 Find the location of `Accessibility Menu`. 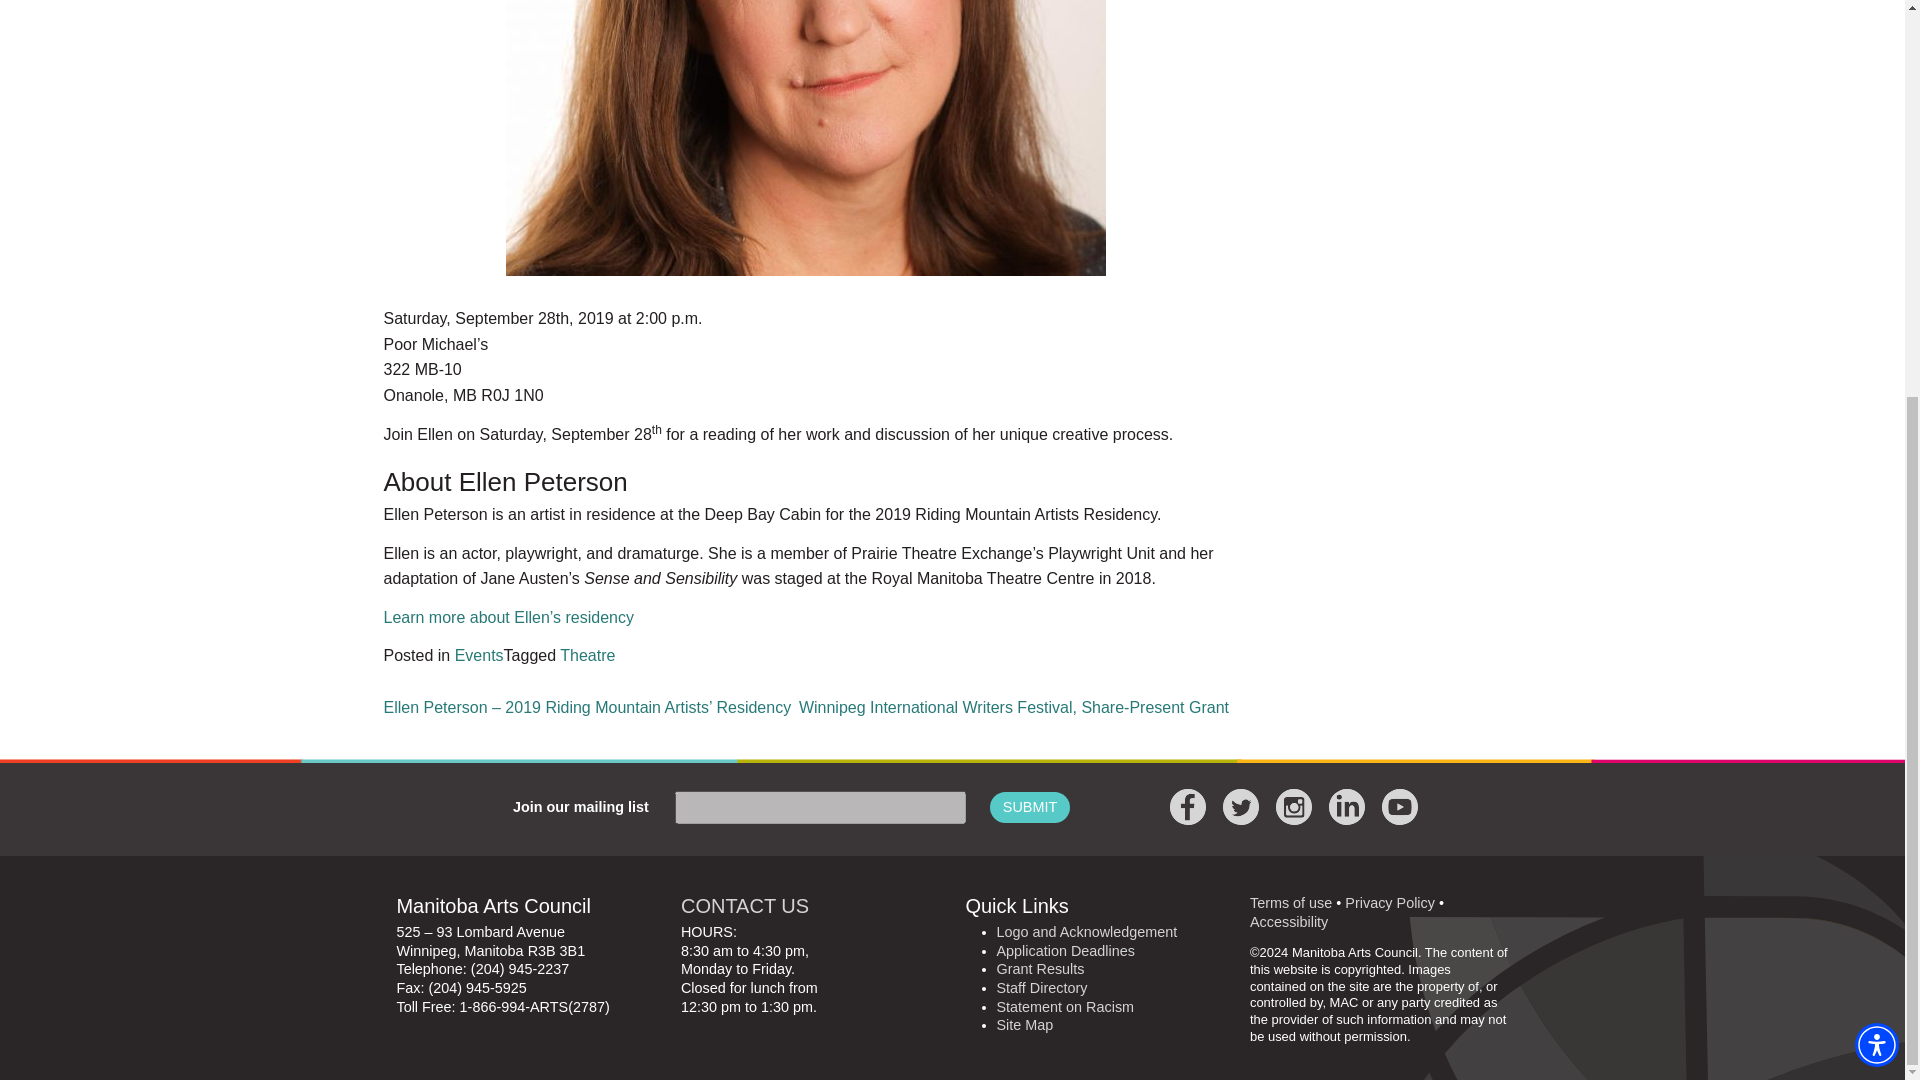

Accessibility Menu is located at coordinates (1876, 427).